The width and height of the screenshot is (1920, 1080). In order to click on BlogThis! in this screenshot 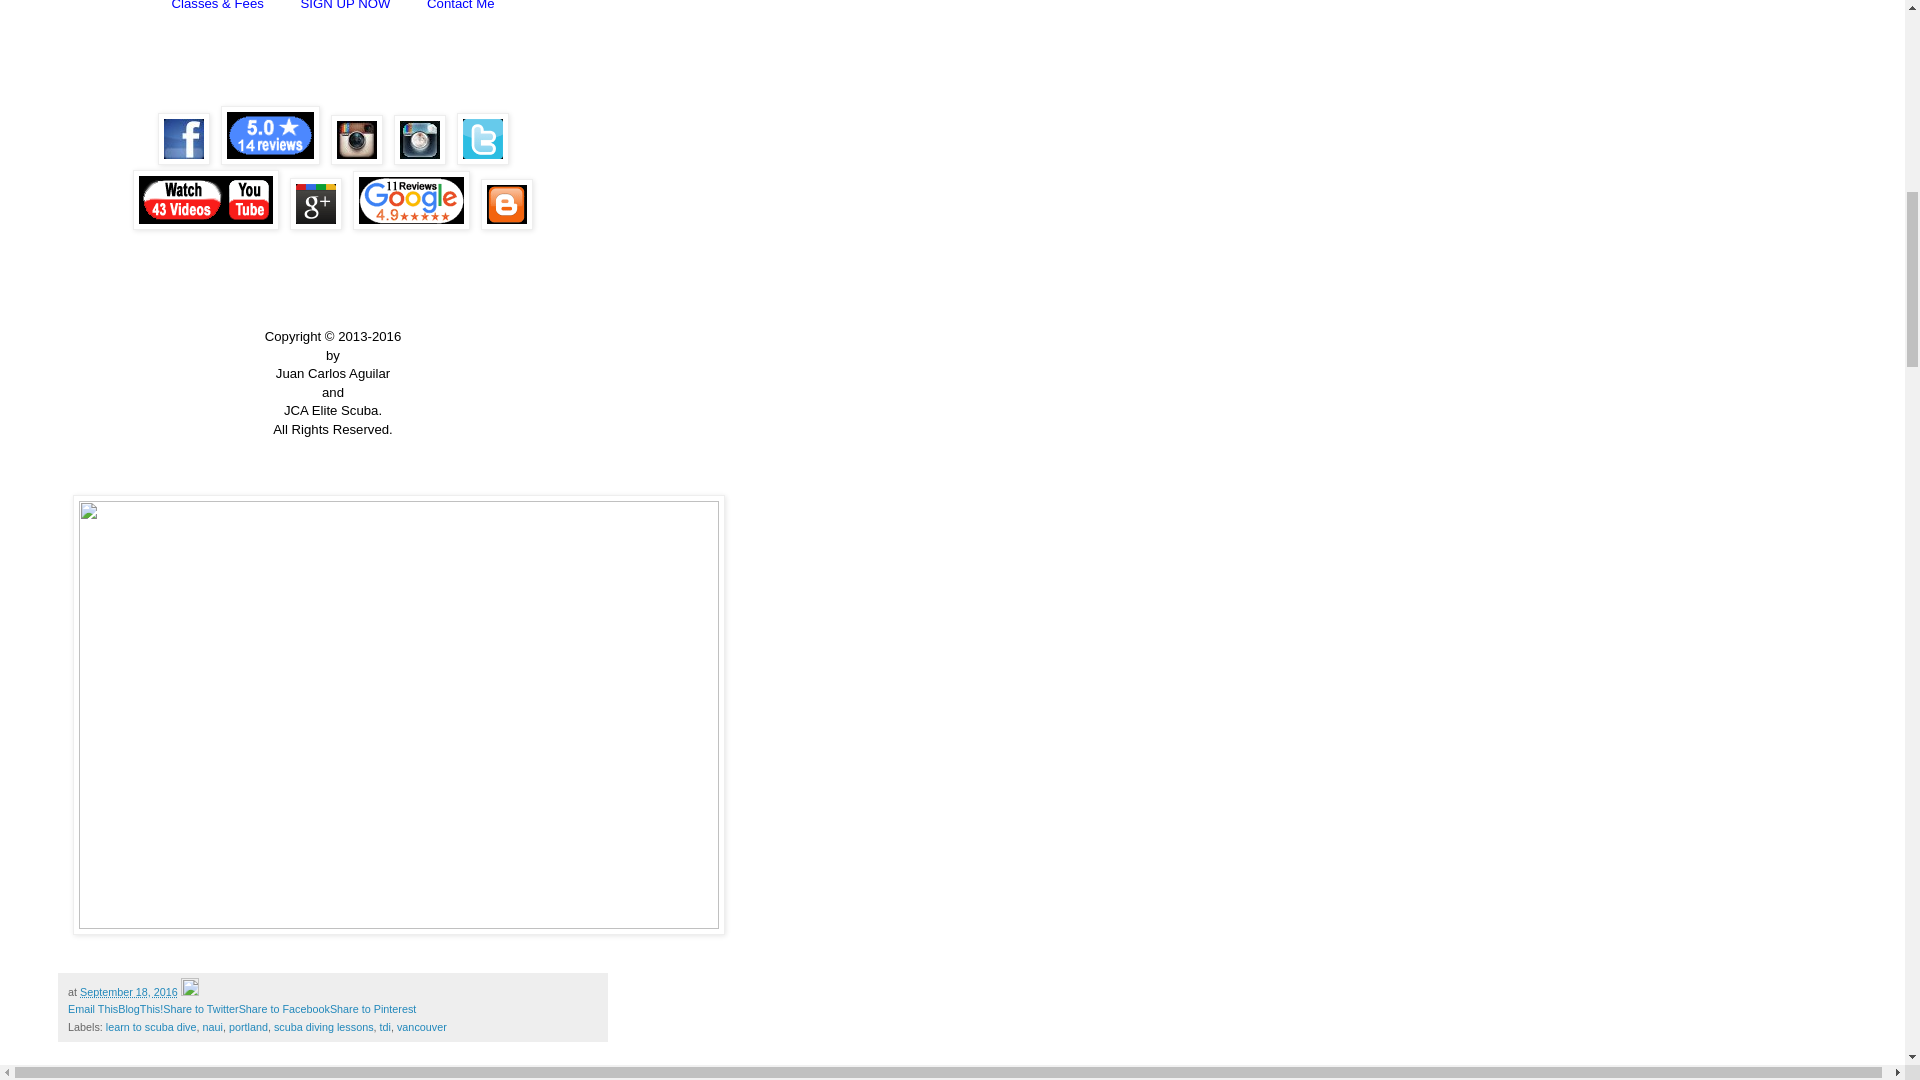, I will do `click(140, 1009)`.